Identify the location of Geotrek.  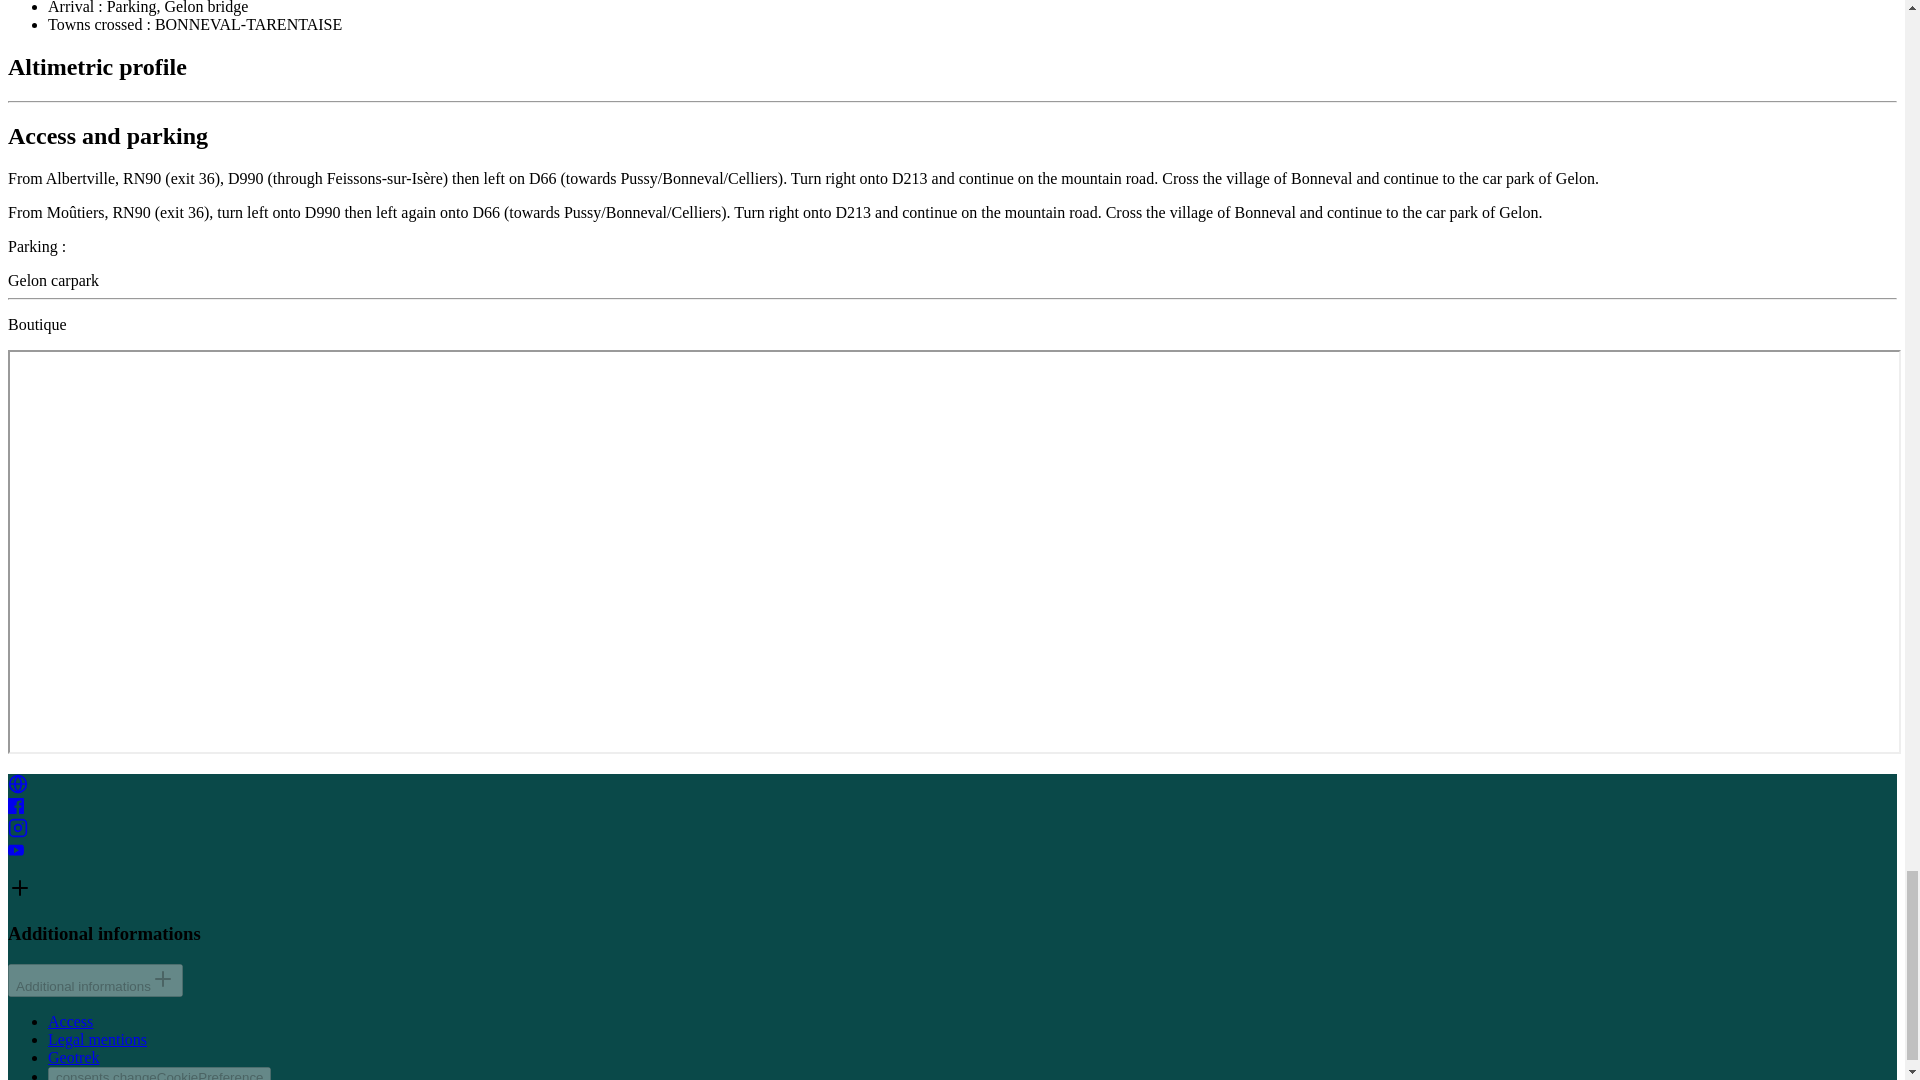
(74, 1056).